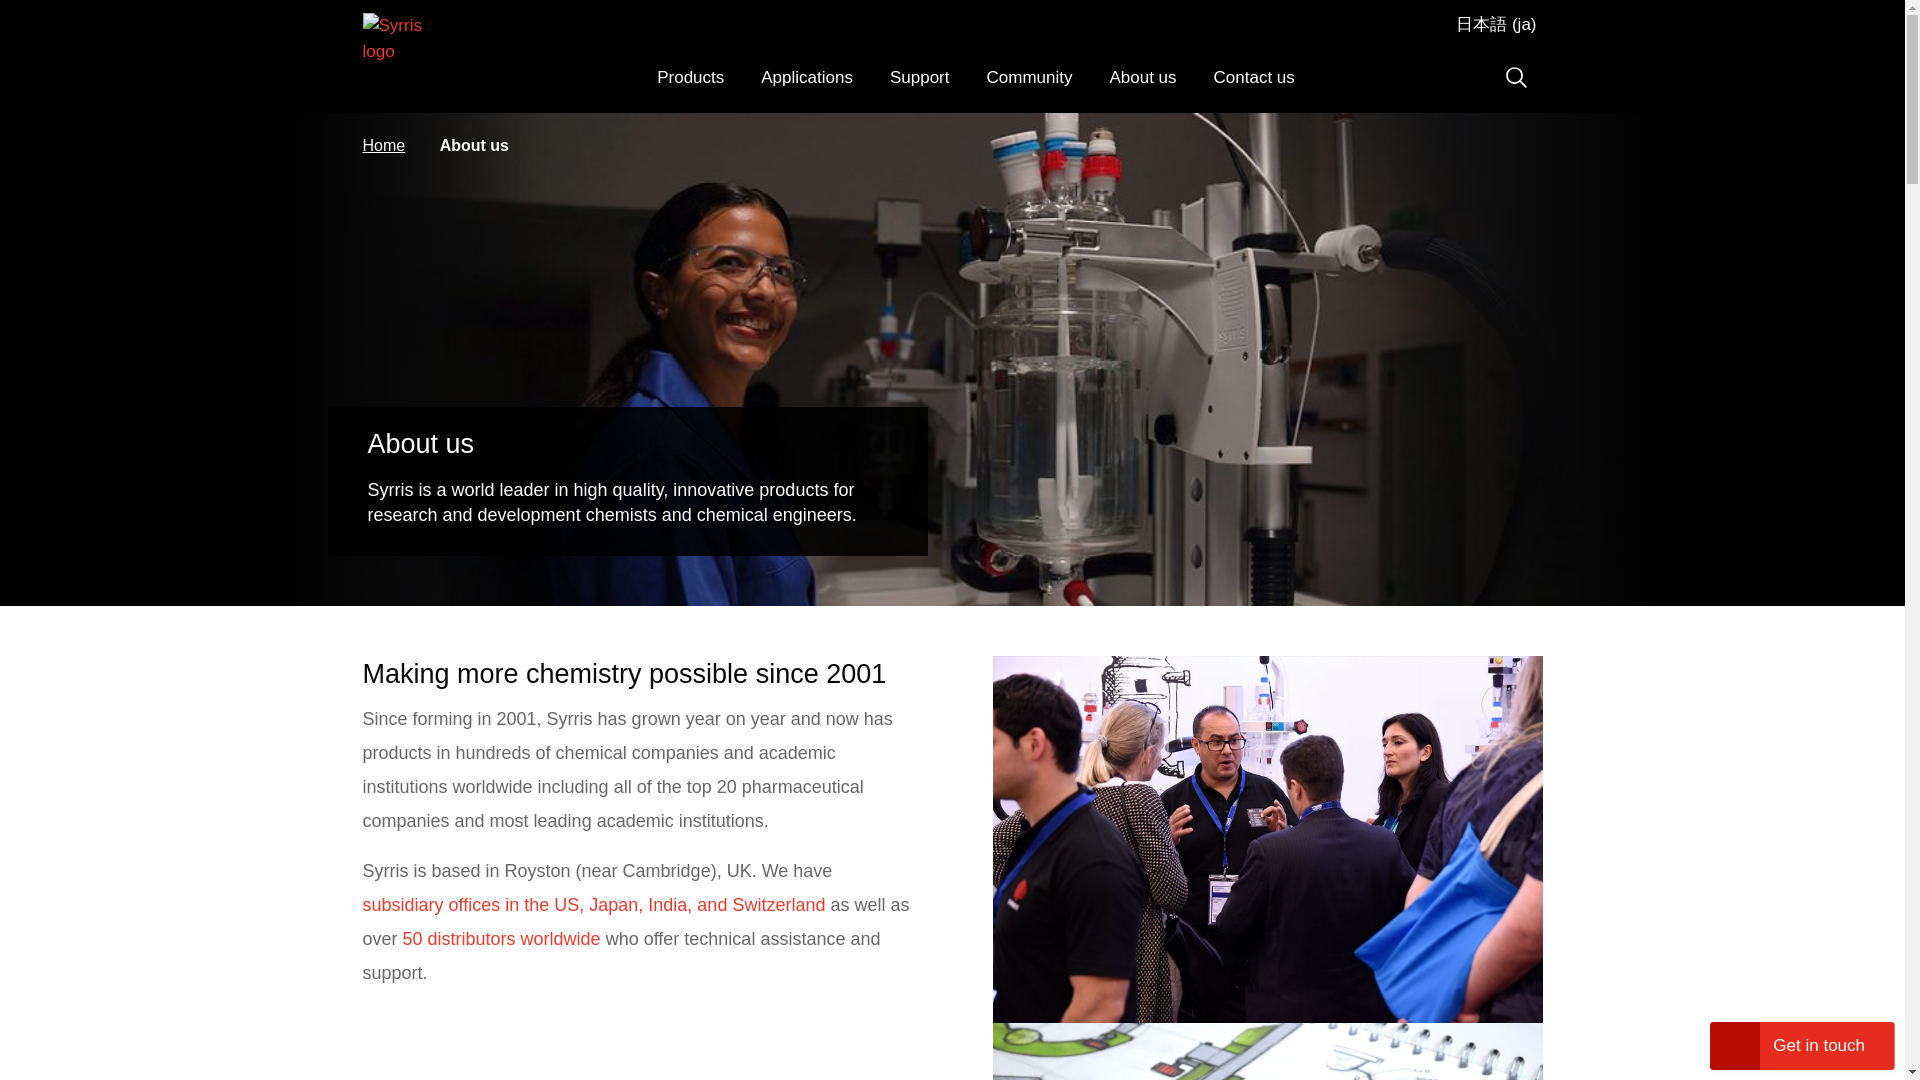 The image size is (1920, 1080). What do you see at coordinates (689, 84) in the screenshot?
I see `Products` at bounding box center [689, 84].